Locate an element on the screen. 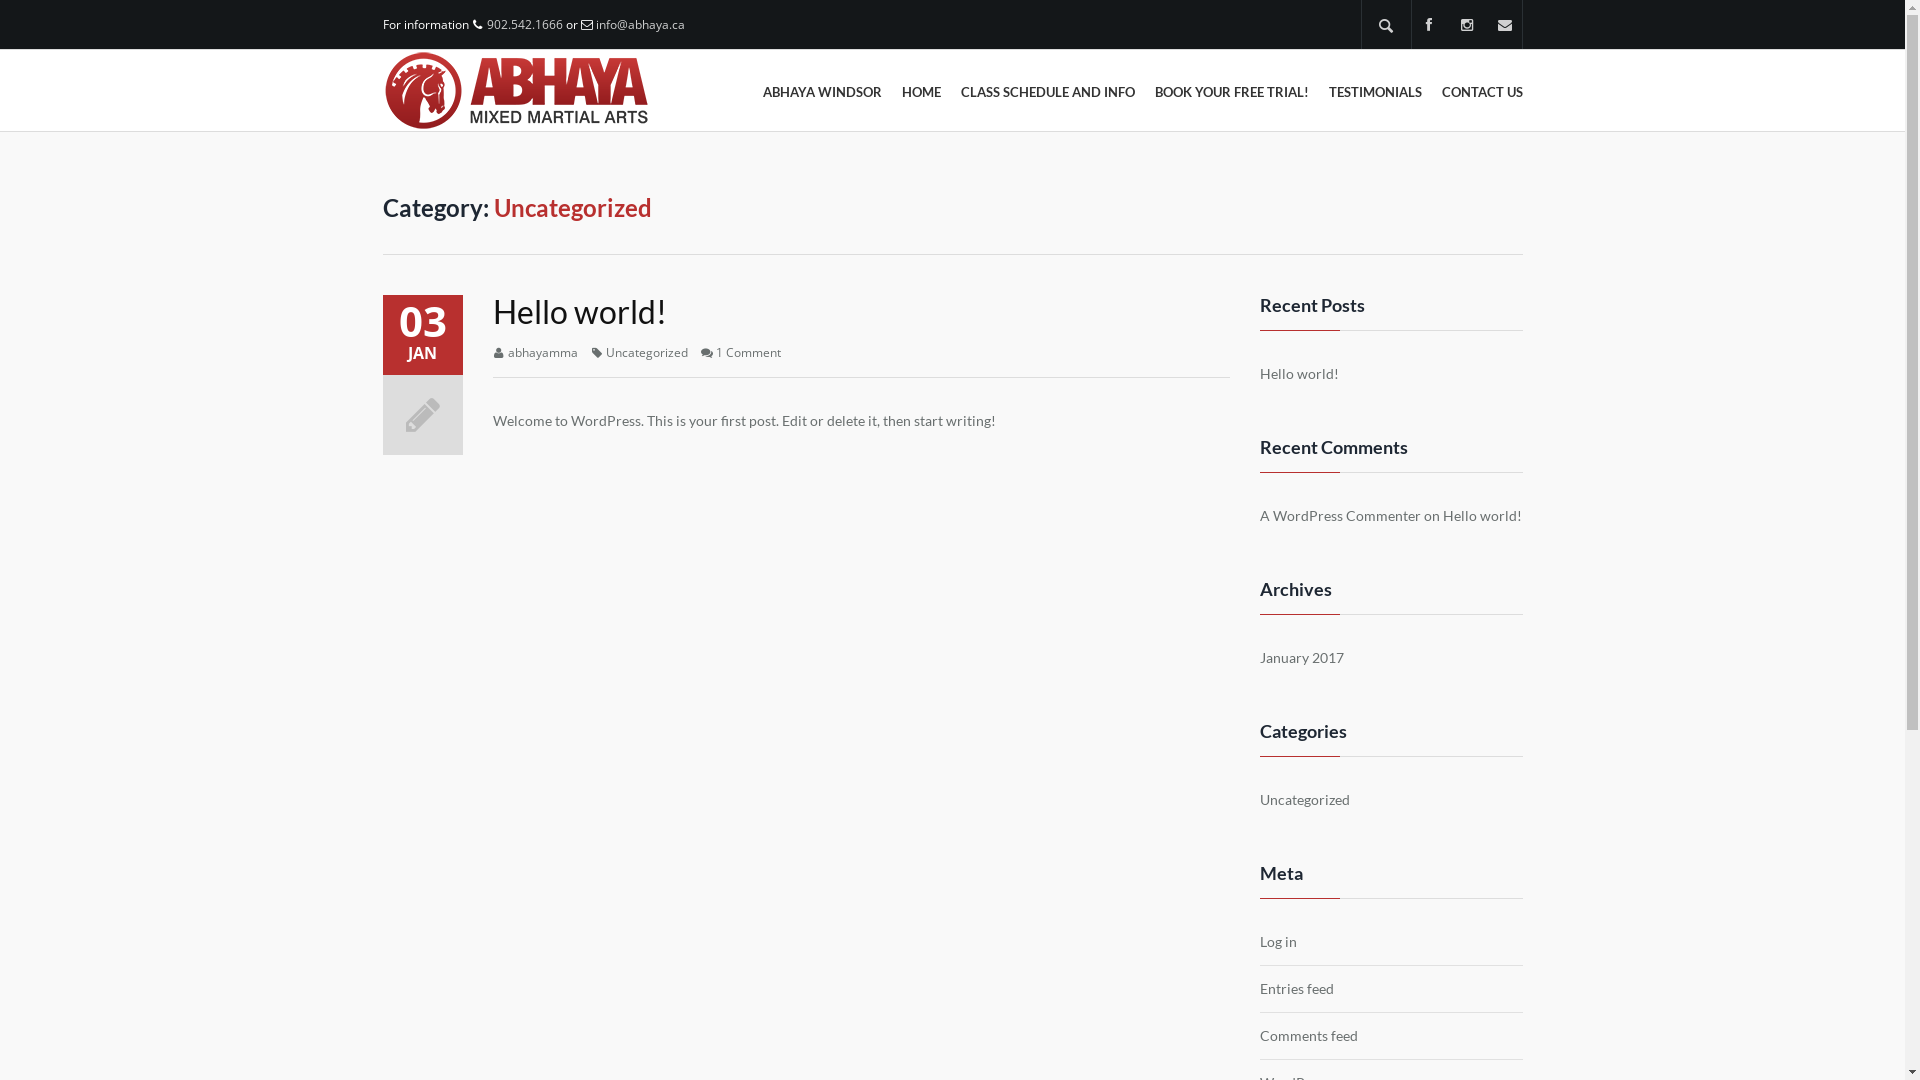  Log in is located at coordinates (1278, 942).